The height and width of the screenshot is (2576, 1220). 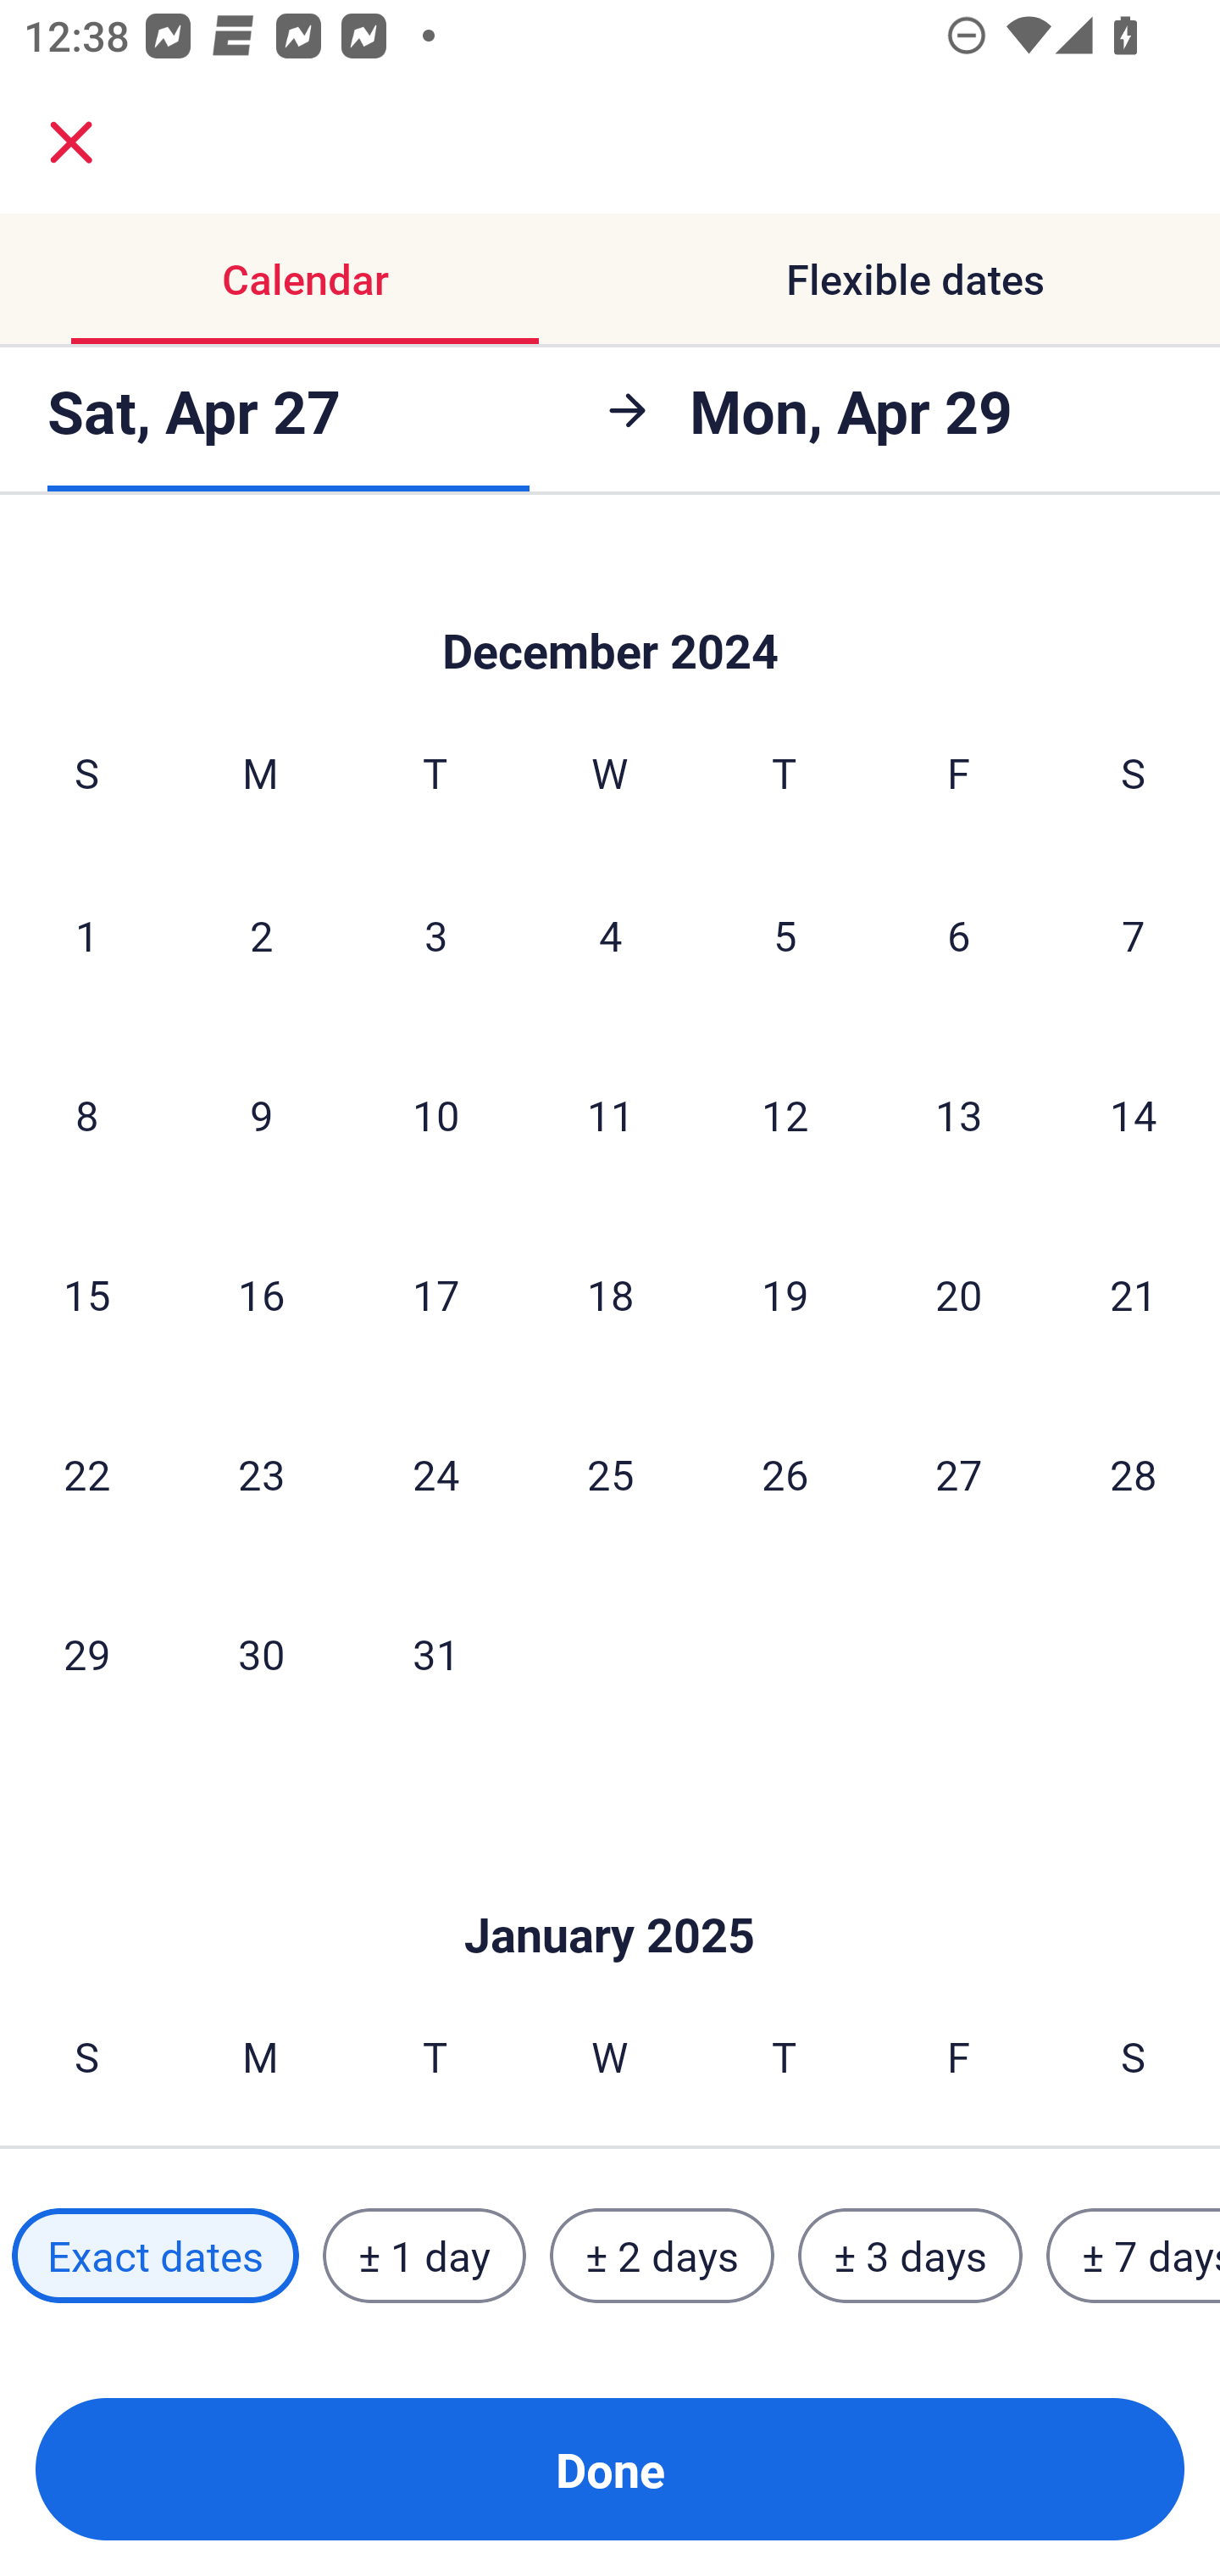 I want to click on 11 Wednesday, December 11, 2024, so click(x=610, y=1113).